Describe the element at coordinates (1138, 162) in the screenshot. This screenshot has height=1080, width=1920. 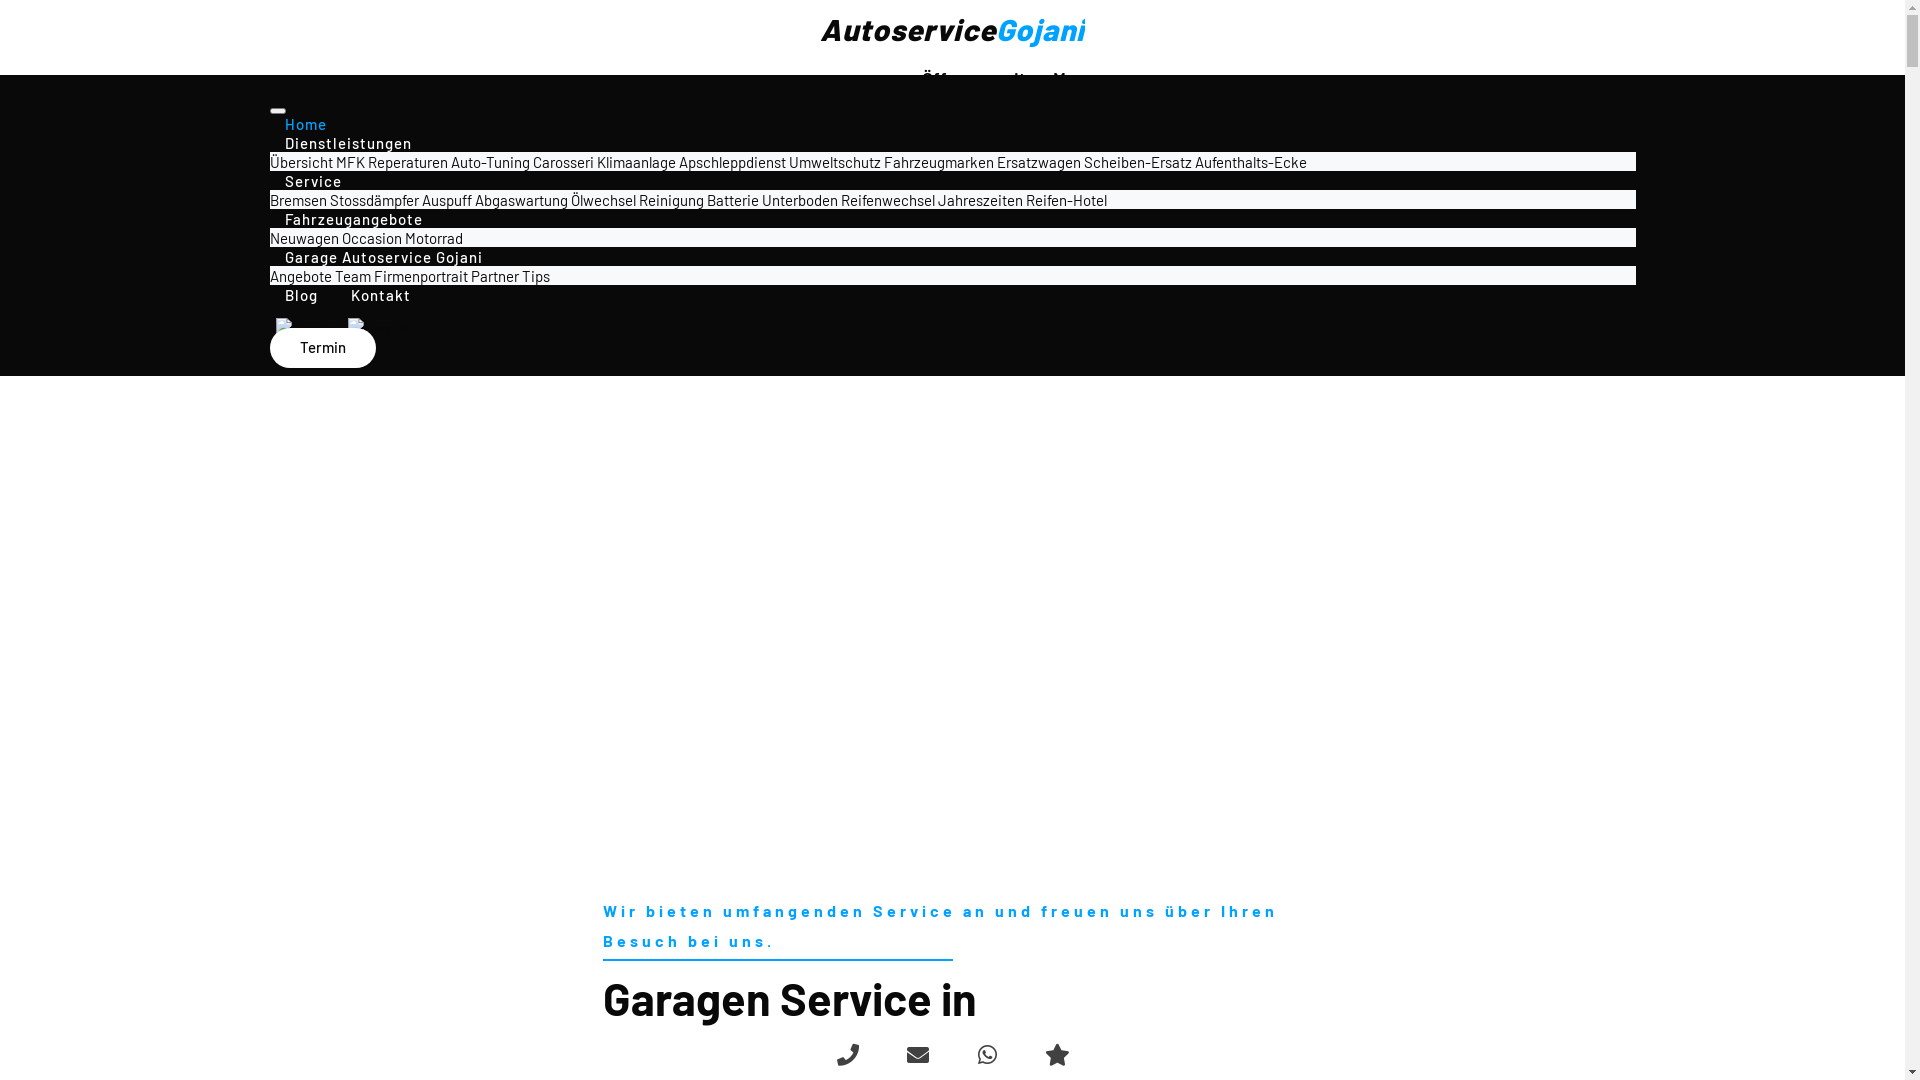
I see `Scheiben-Ersatz` at that location.